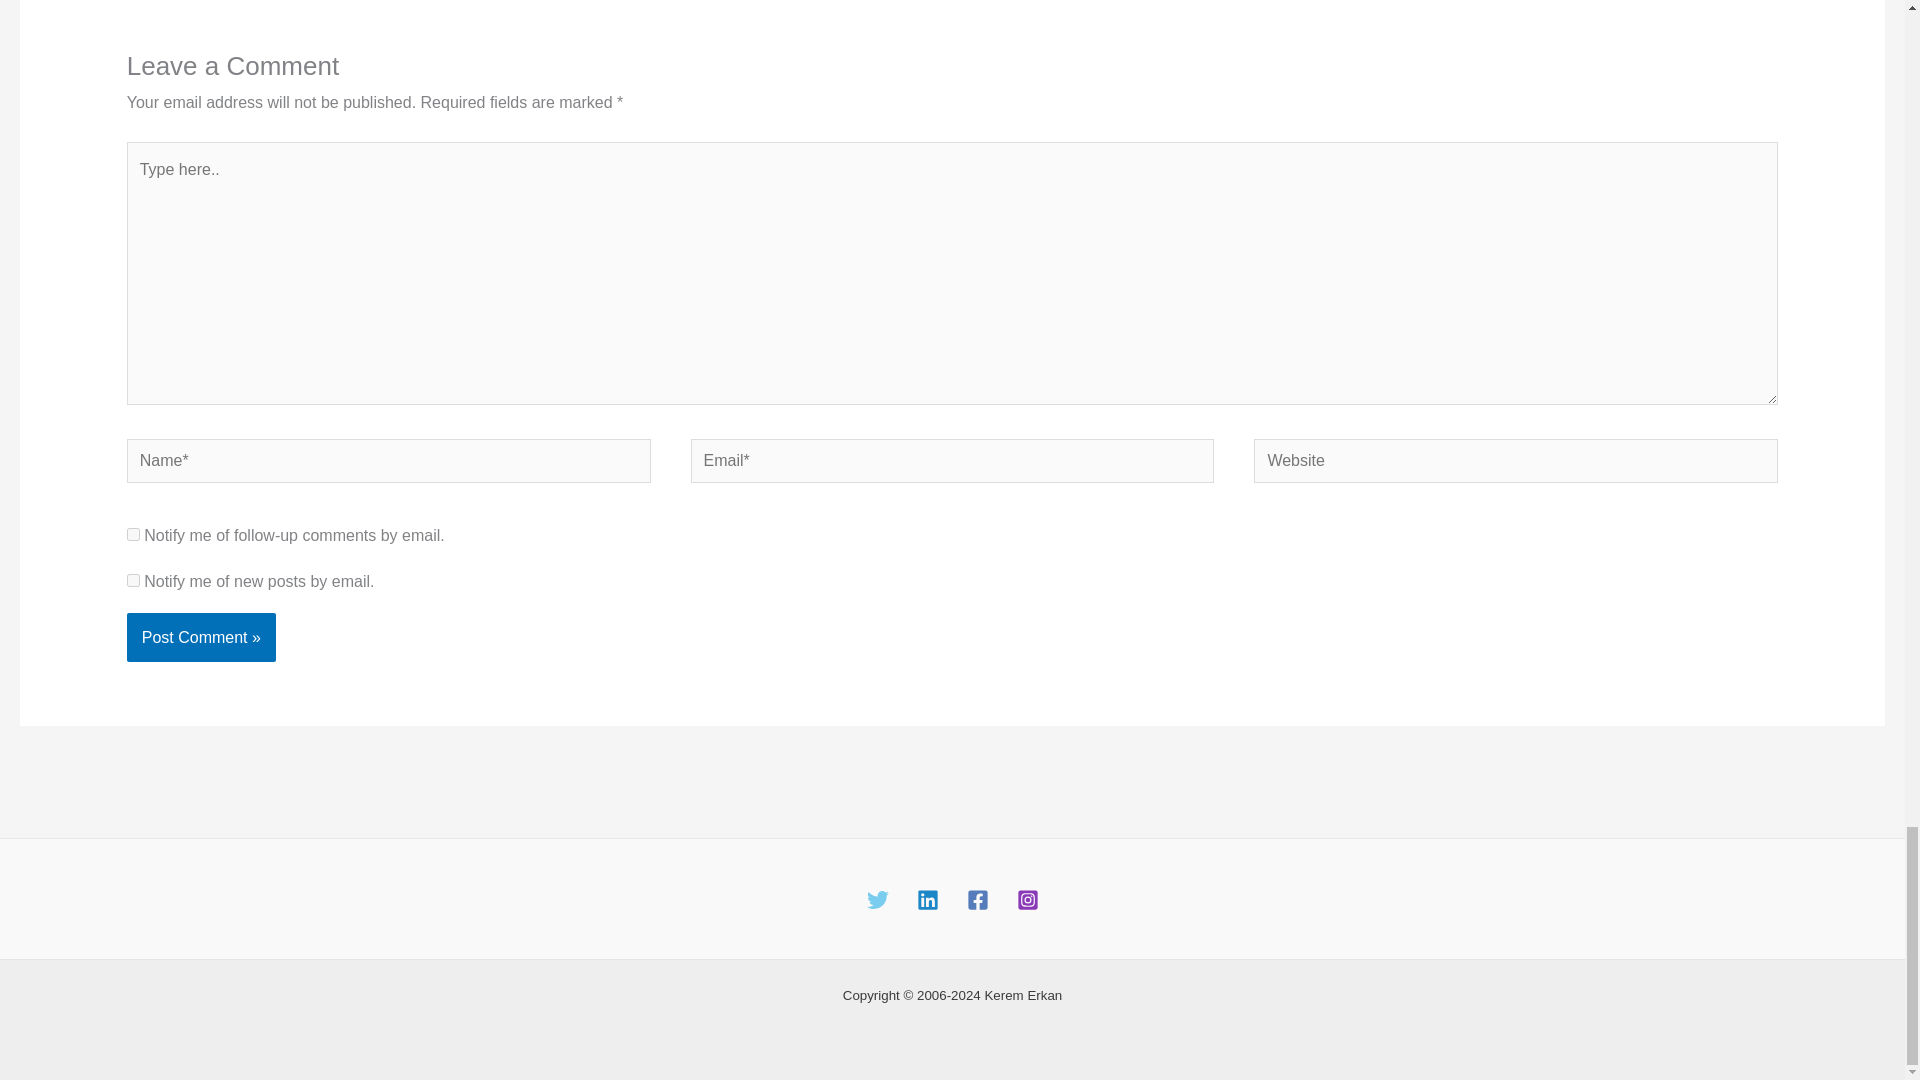  Describe the element at coordinates (133, 580) in the screenshot. I see `subscribe` at that location.